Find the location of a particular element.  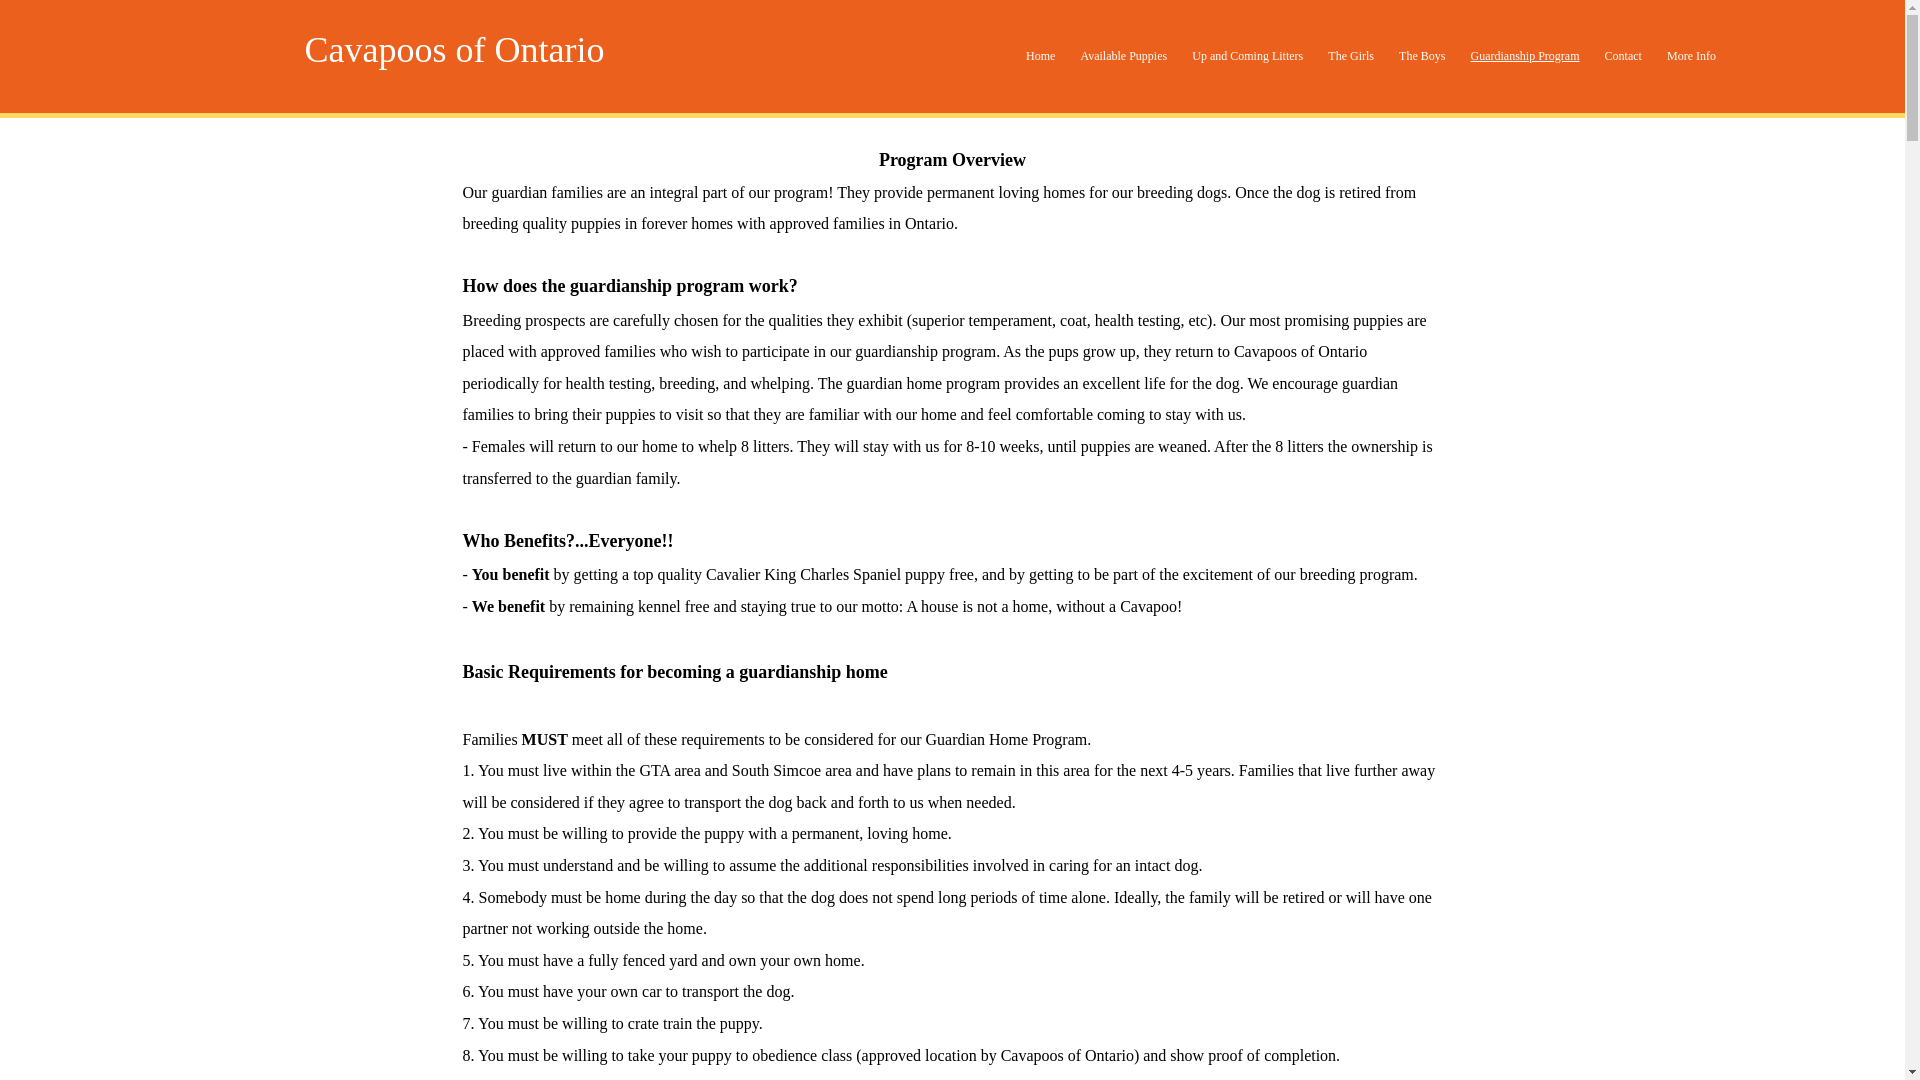

The Boys is located at coordinates (1422, 56).